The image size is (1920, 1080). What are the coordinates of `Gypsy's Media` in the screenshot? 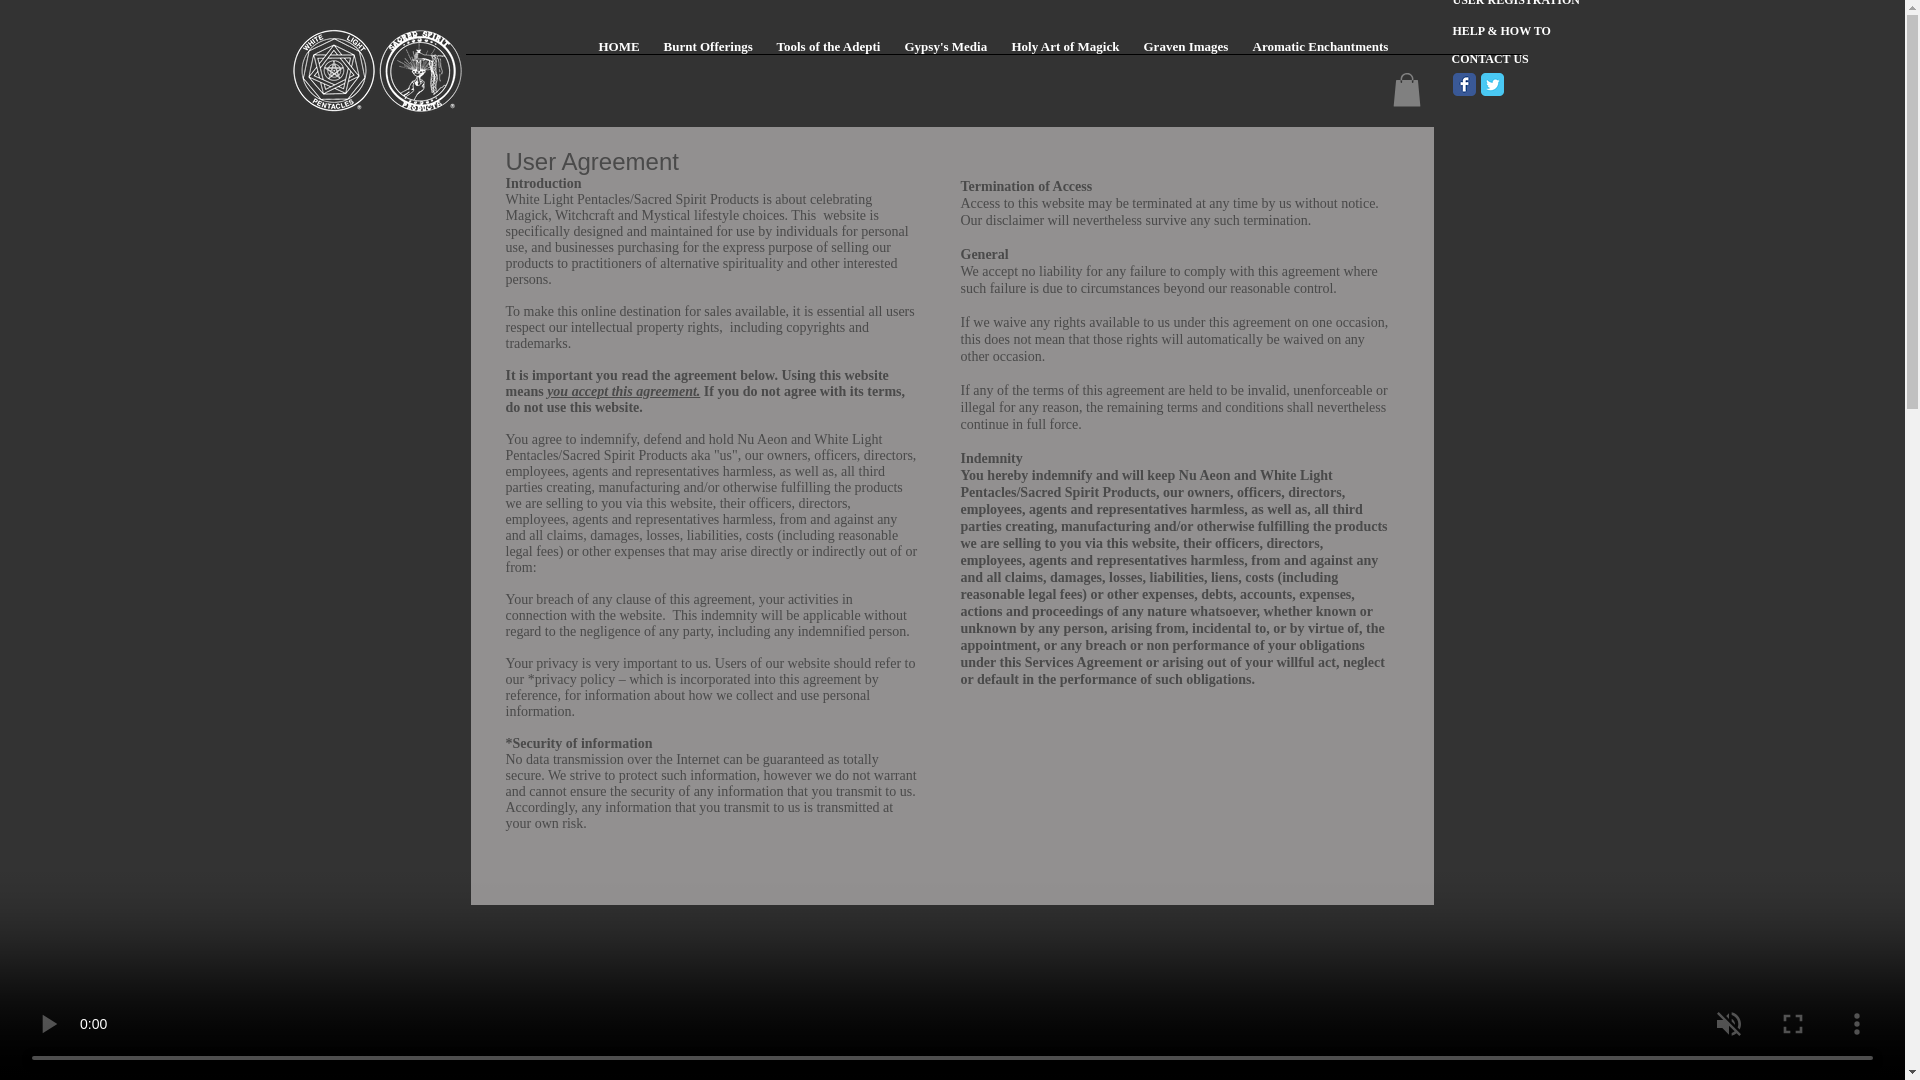 It's located at (945, 52).